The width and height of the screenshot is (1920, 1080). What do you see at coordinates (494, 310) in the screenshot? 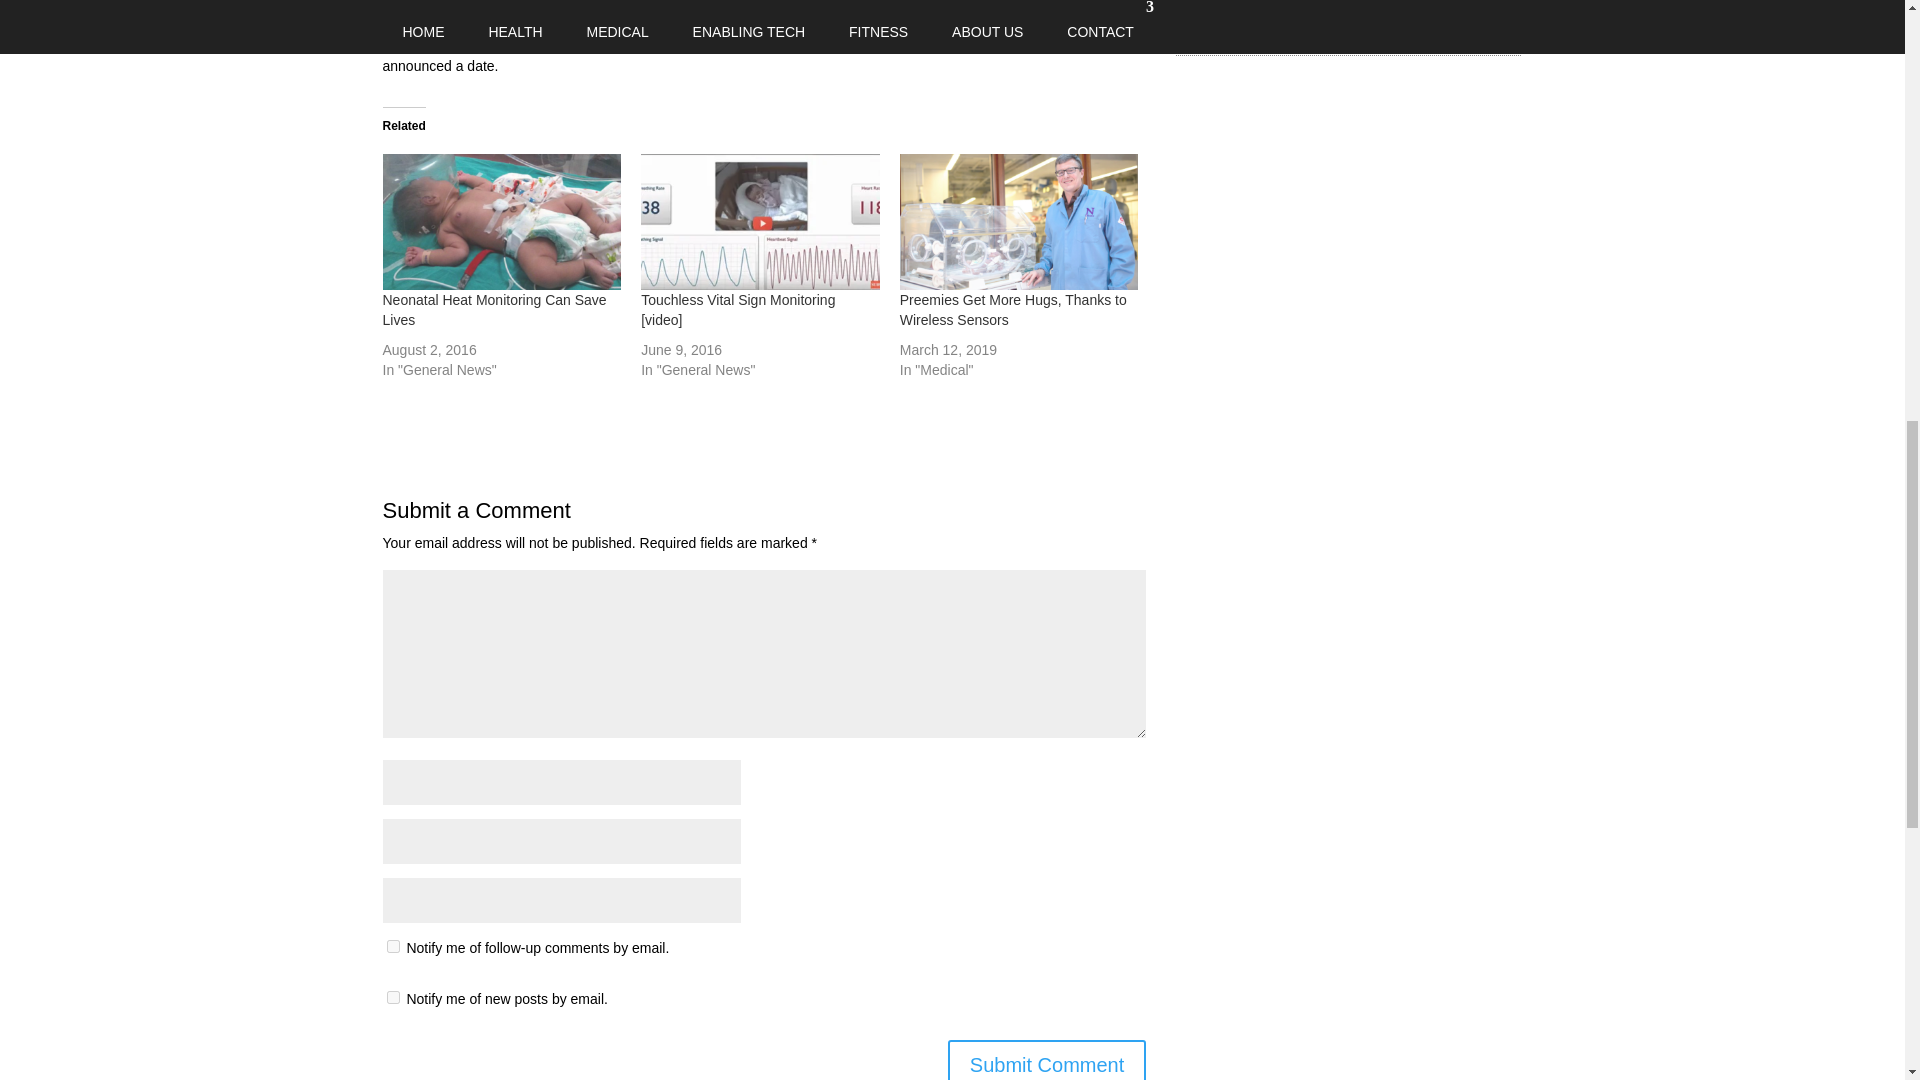
I see `Neonatal Heat Monitoring Can Save Lives` at bounding box center [494, 310].